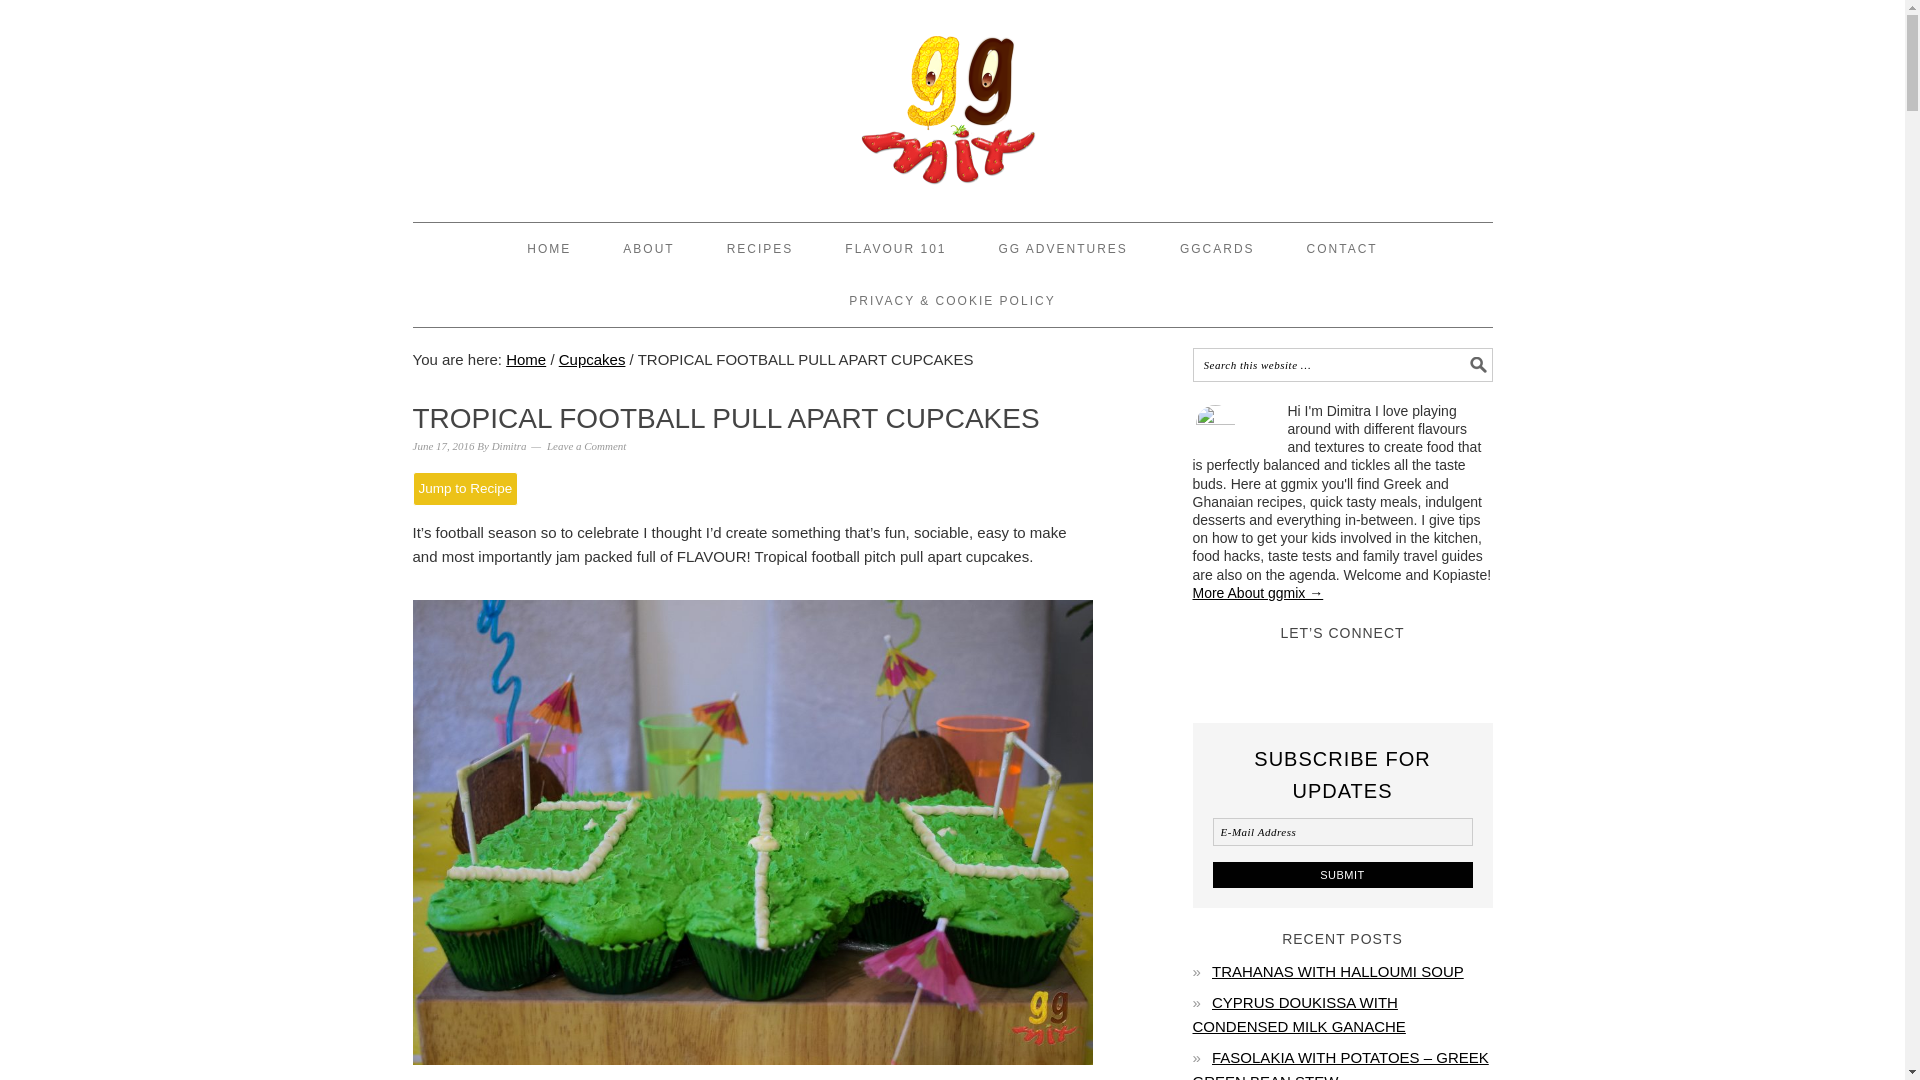  Describe the element at coordinates (648, 248) in the screenshot. I see `ABOUT` at that location.